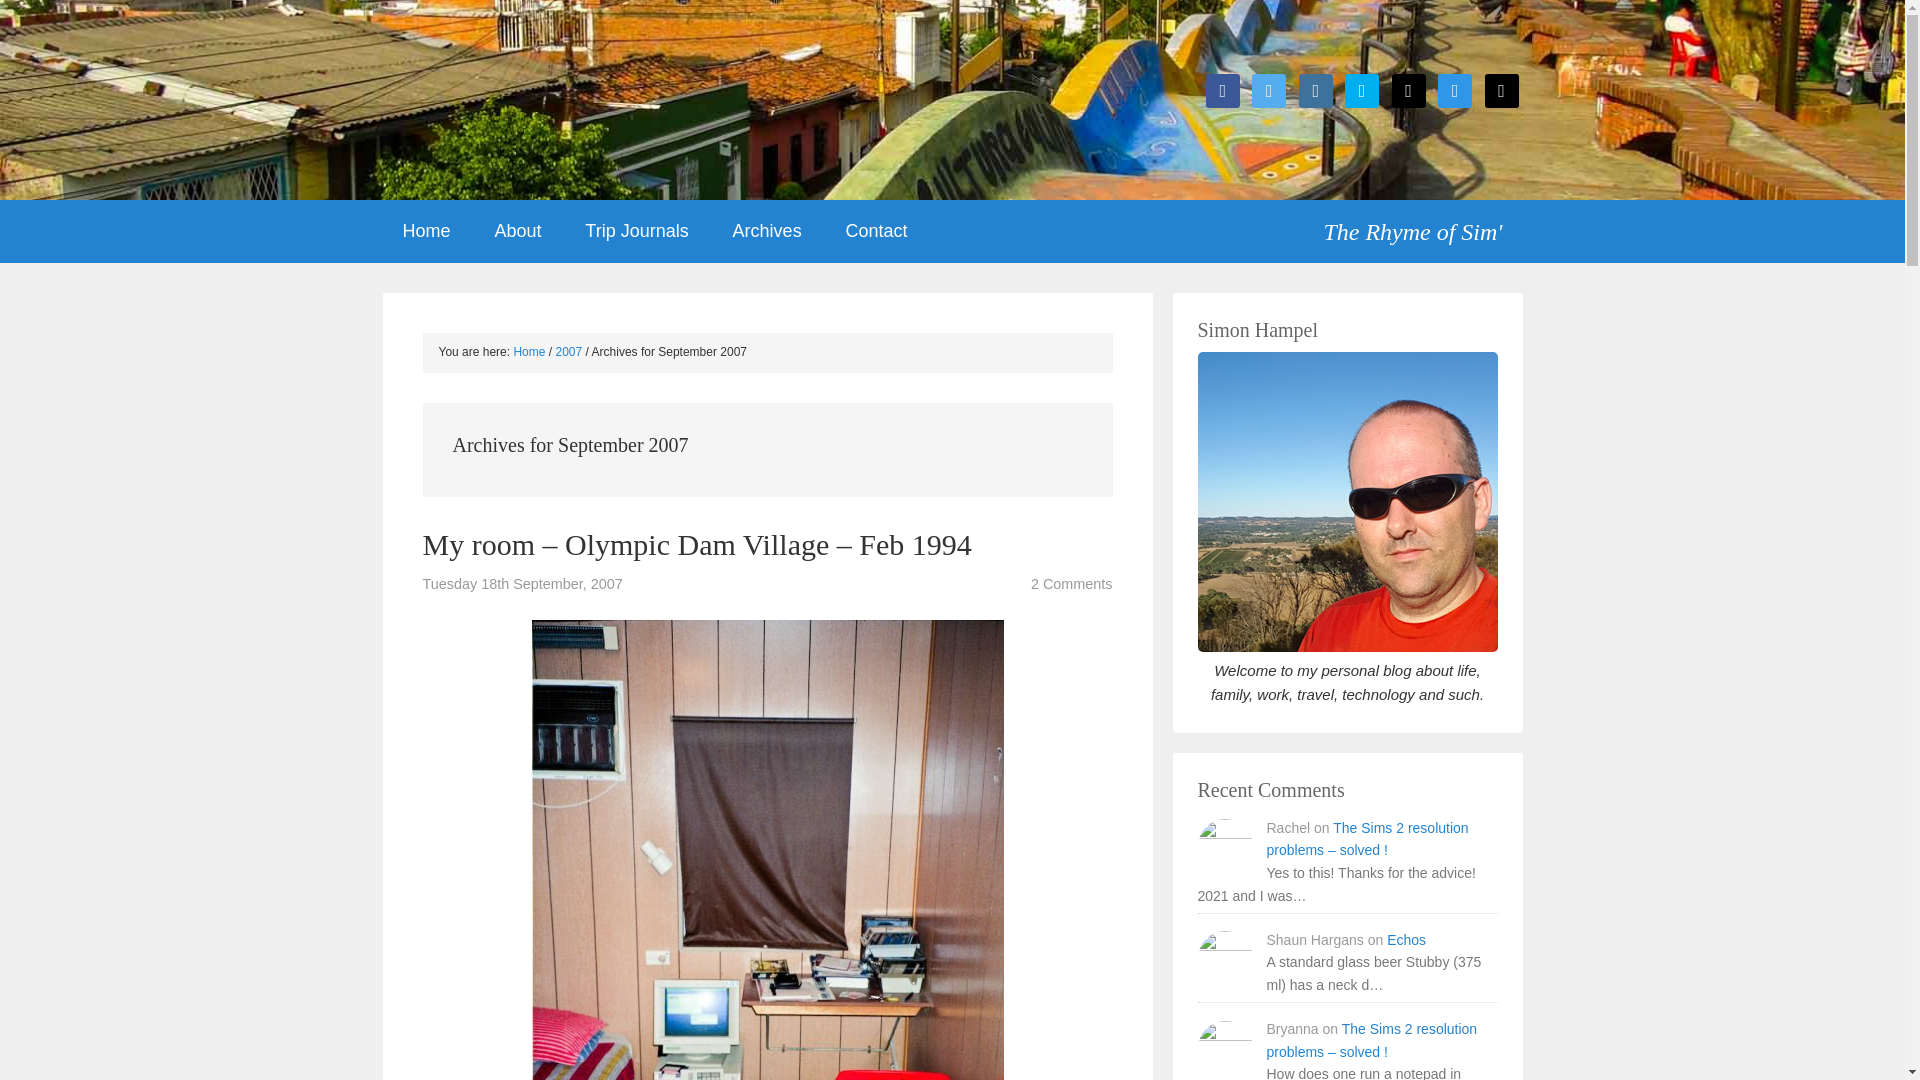 The height and width of the screenshot is (1080, 1920). I want to click on github, so click(1409, 90).